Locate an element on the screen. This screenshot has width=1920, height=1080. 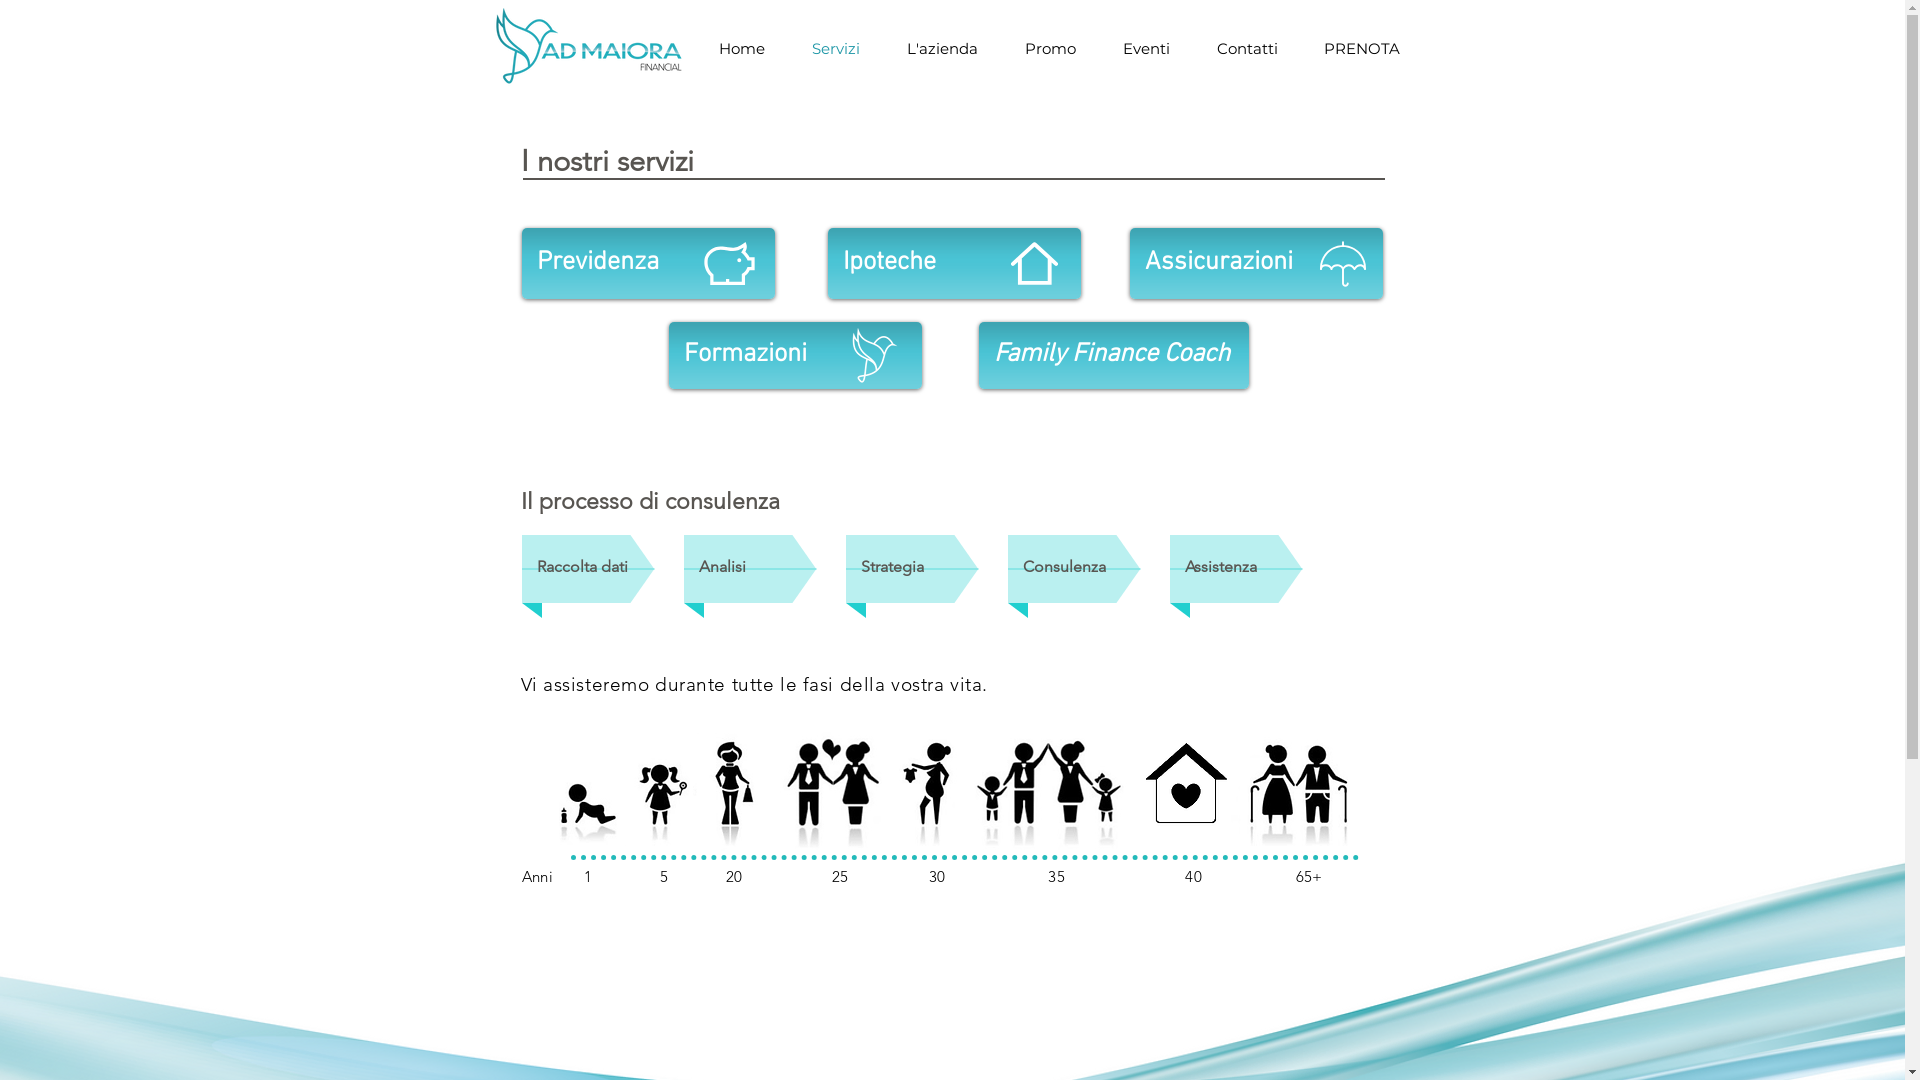
PRENOTA is located at coordinates (1361, 48).